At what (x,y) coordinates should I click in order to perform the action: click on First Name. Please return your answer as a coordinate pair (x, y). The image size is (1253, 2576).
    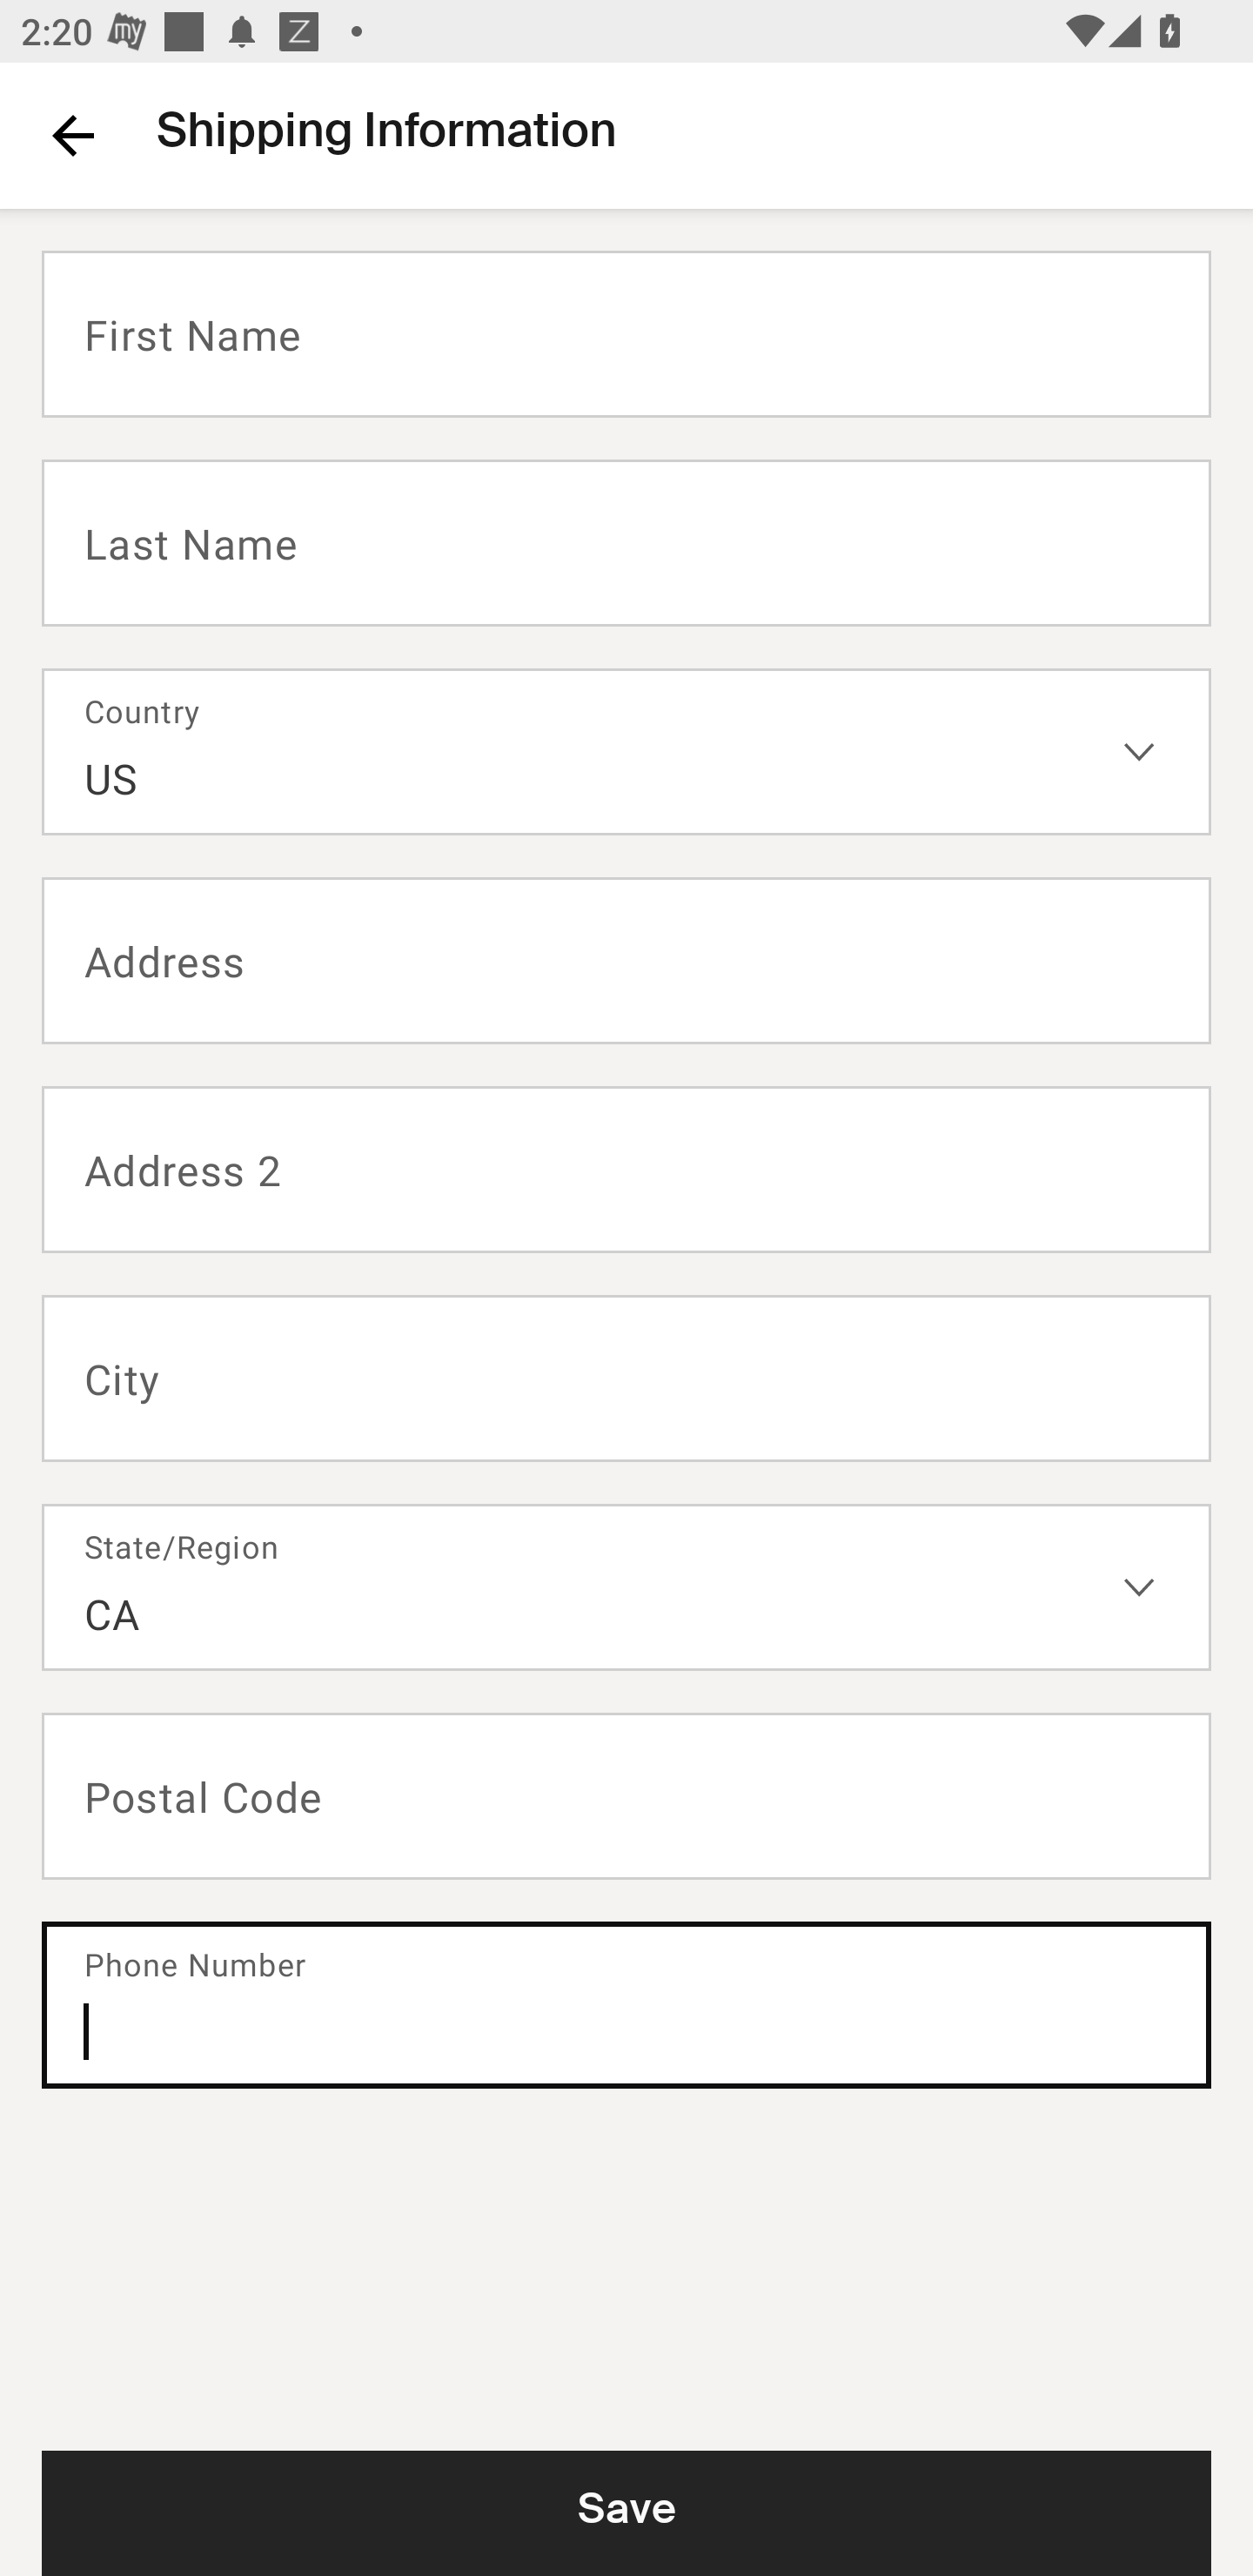
    Looking at the image, I should click on (626, 333).